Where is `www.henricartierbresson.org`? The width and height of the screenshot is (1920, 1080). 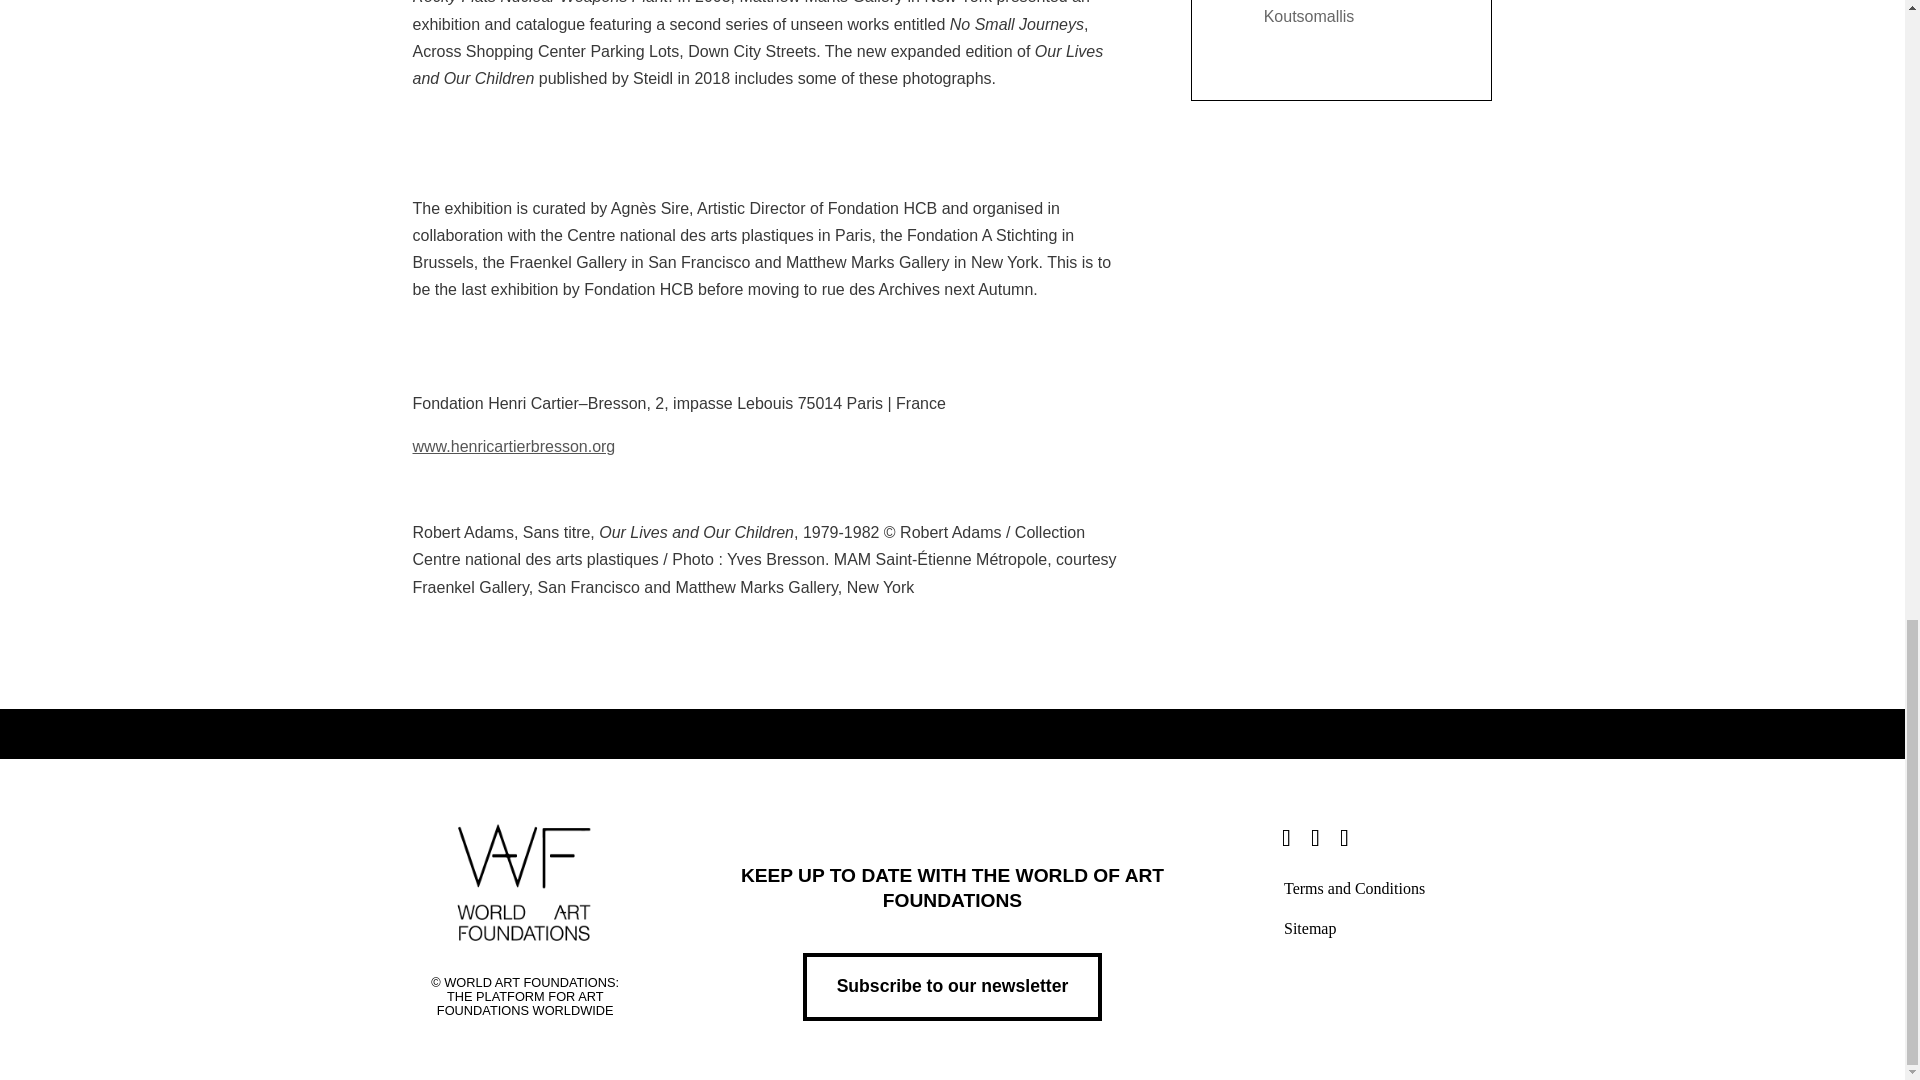 www.henricartierbresson.org is located at coordinates (513, 446).